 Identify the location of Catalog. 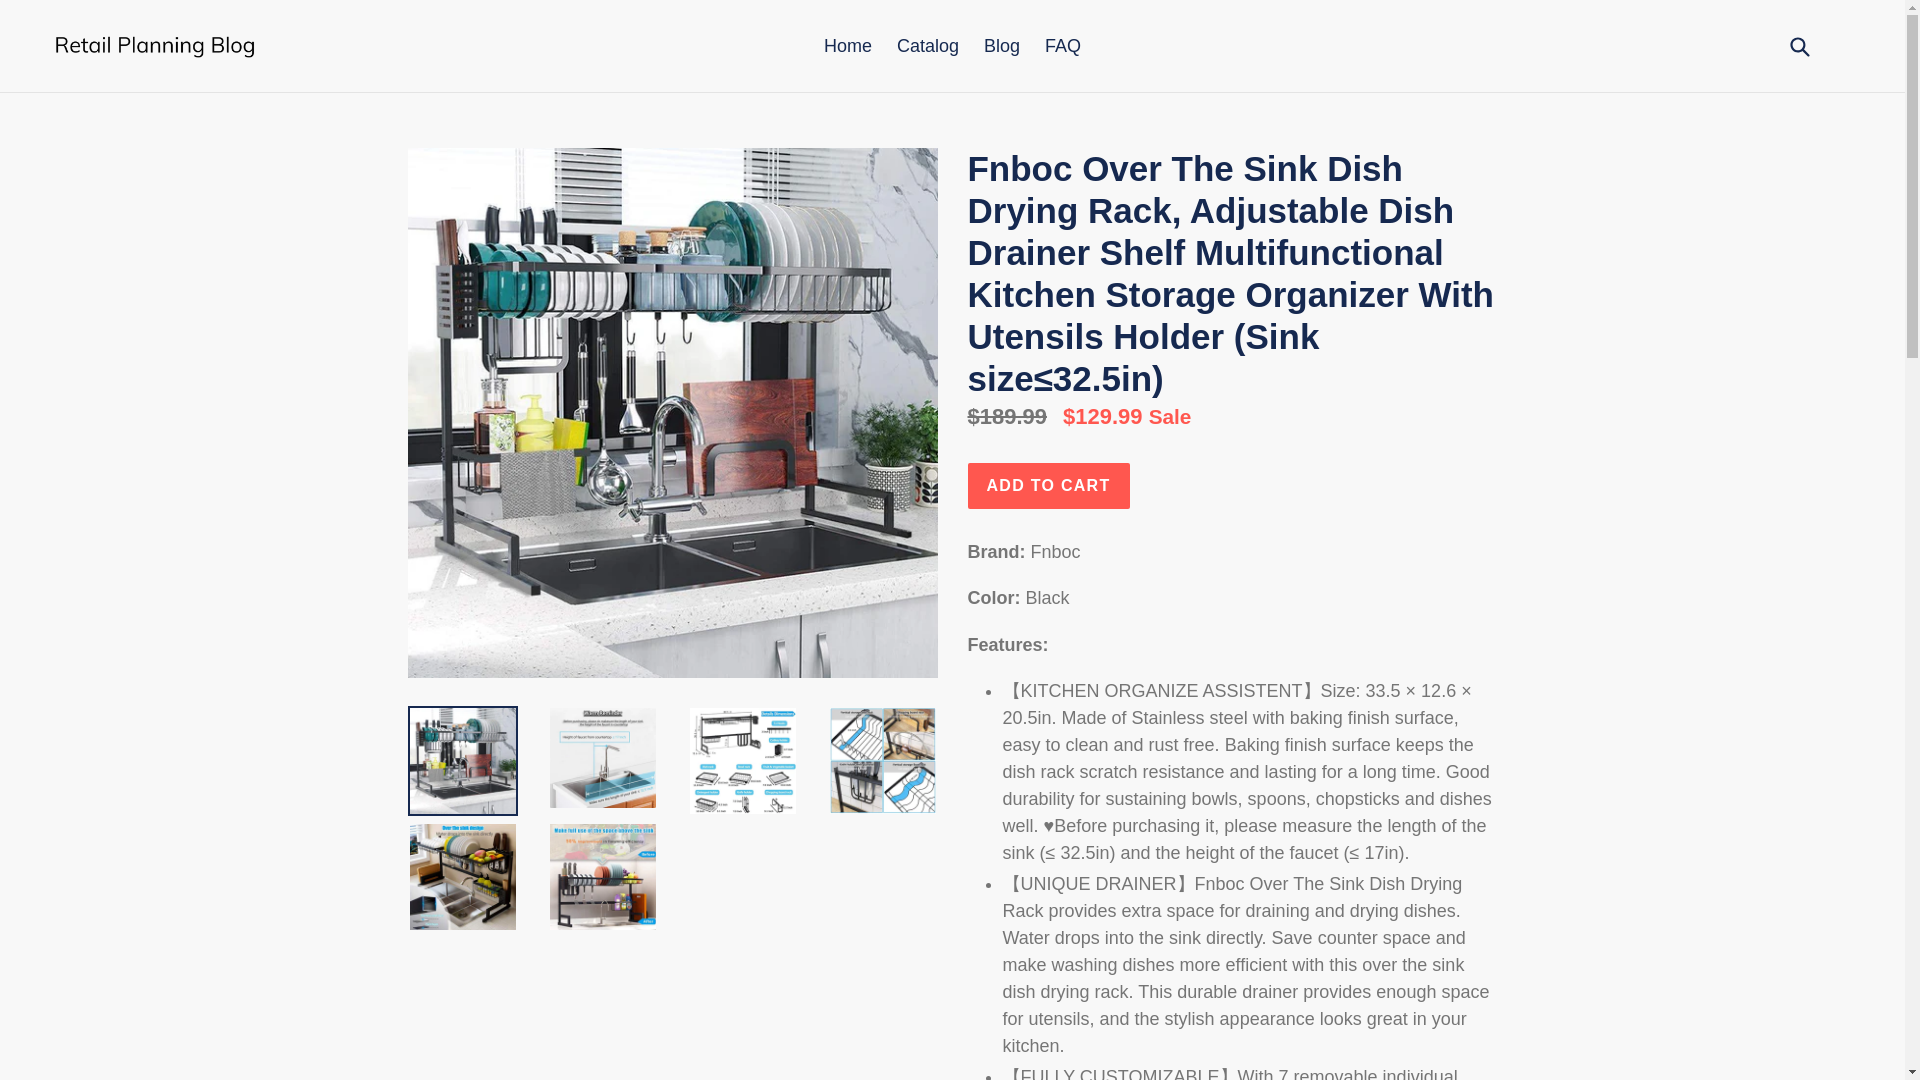
(928, 46).